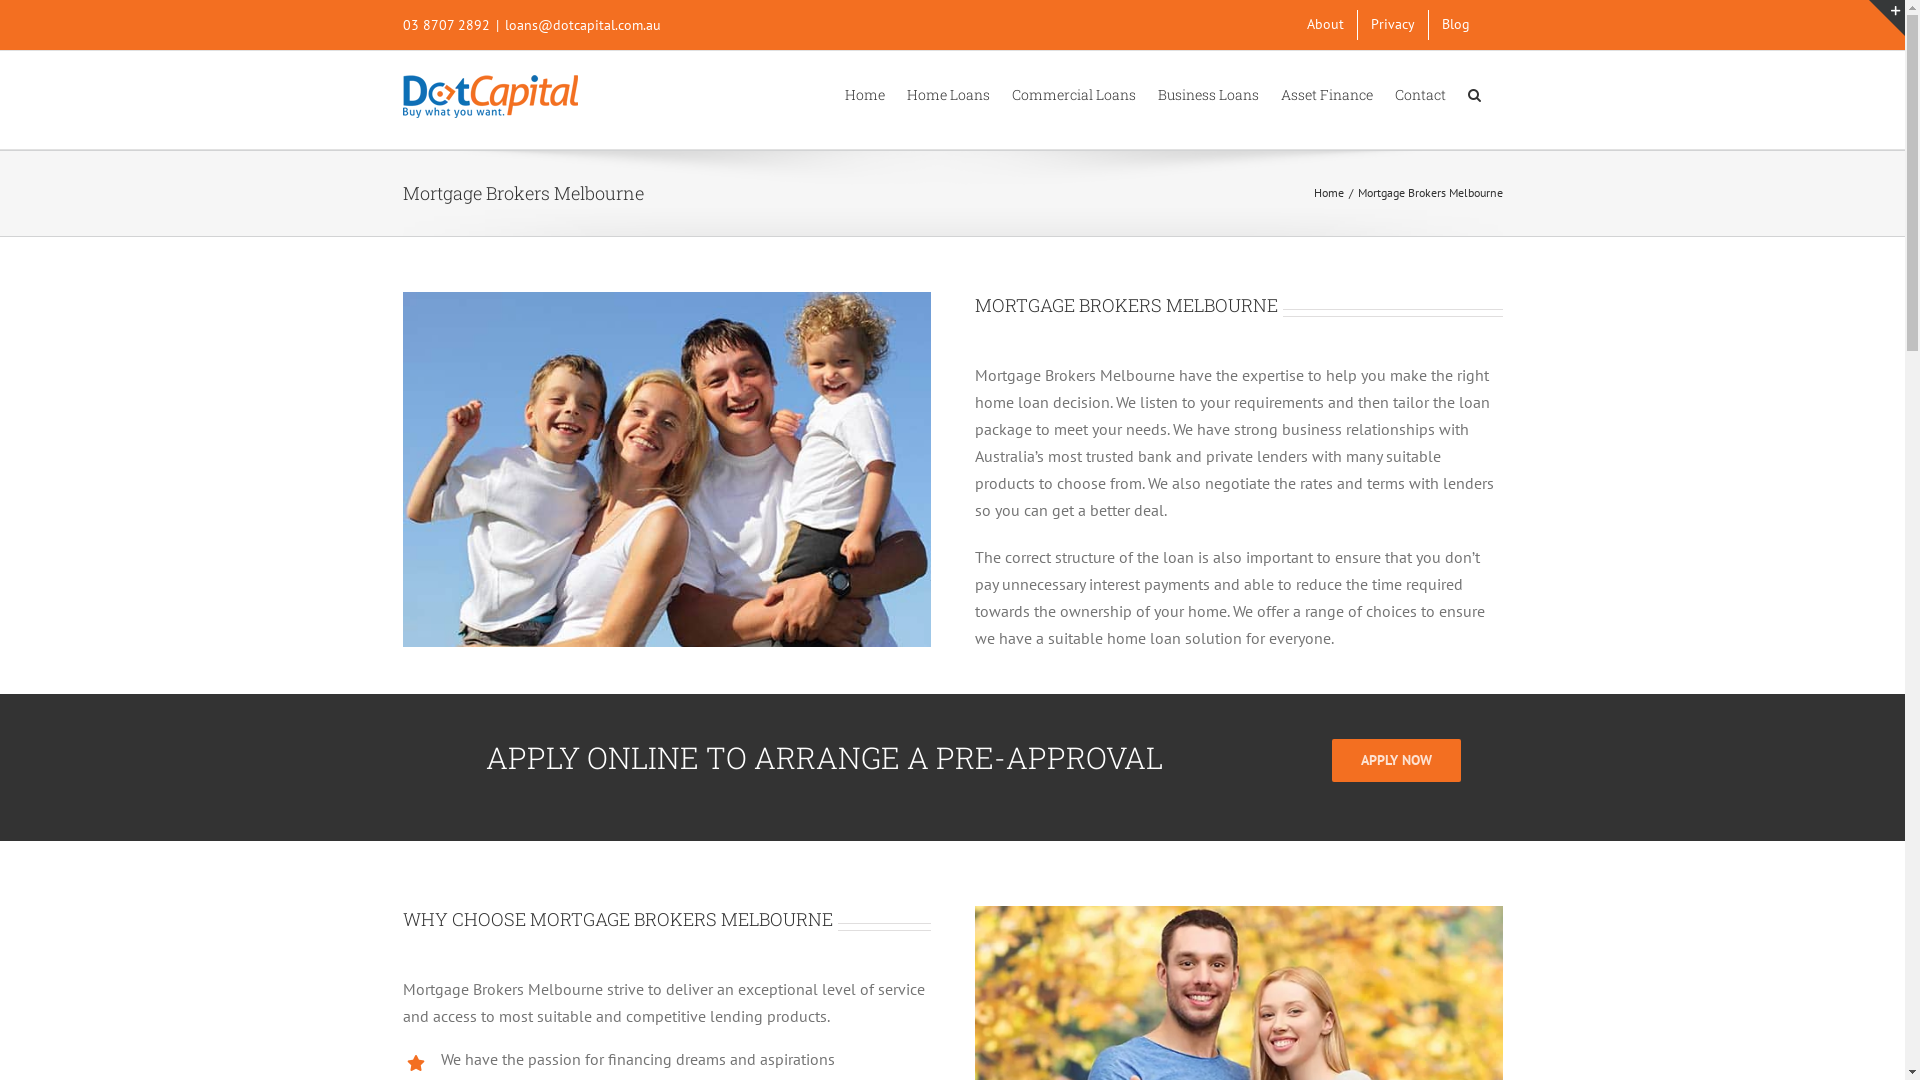 The height and width of the screenshot is (1080, 1920). I want to click on APPLY NOW, so click(1396, 760).